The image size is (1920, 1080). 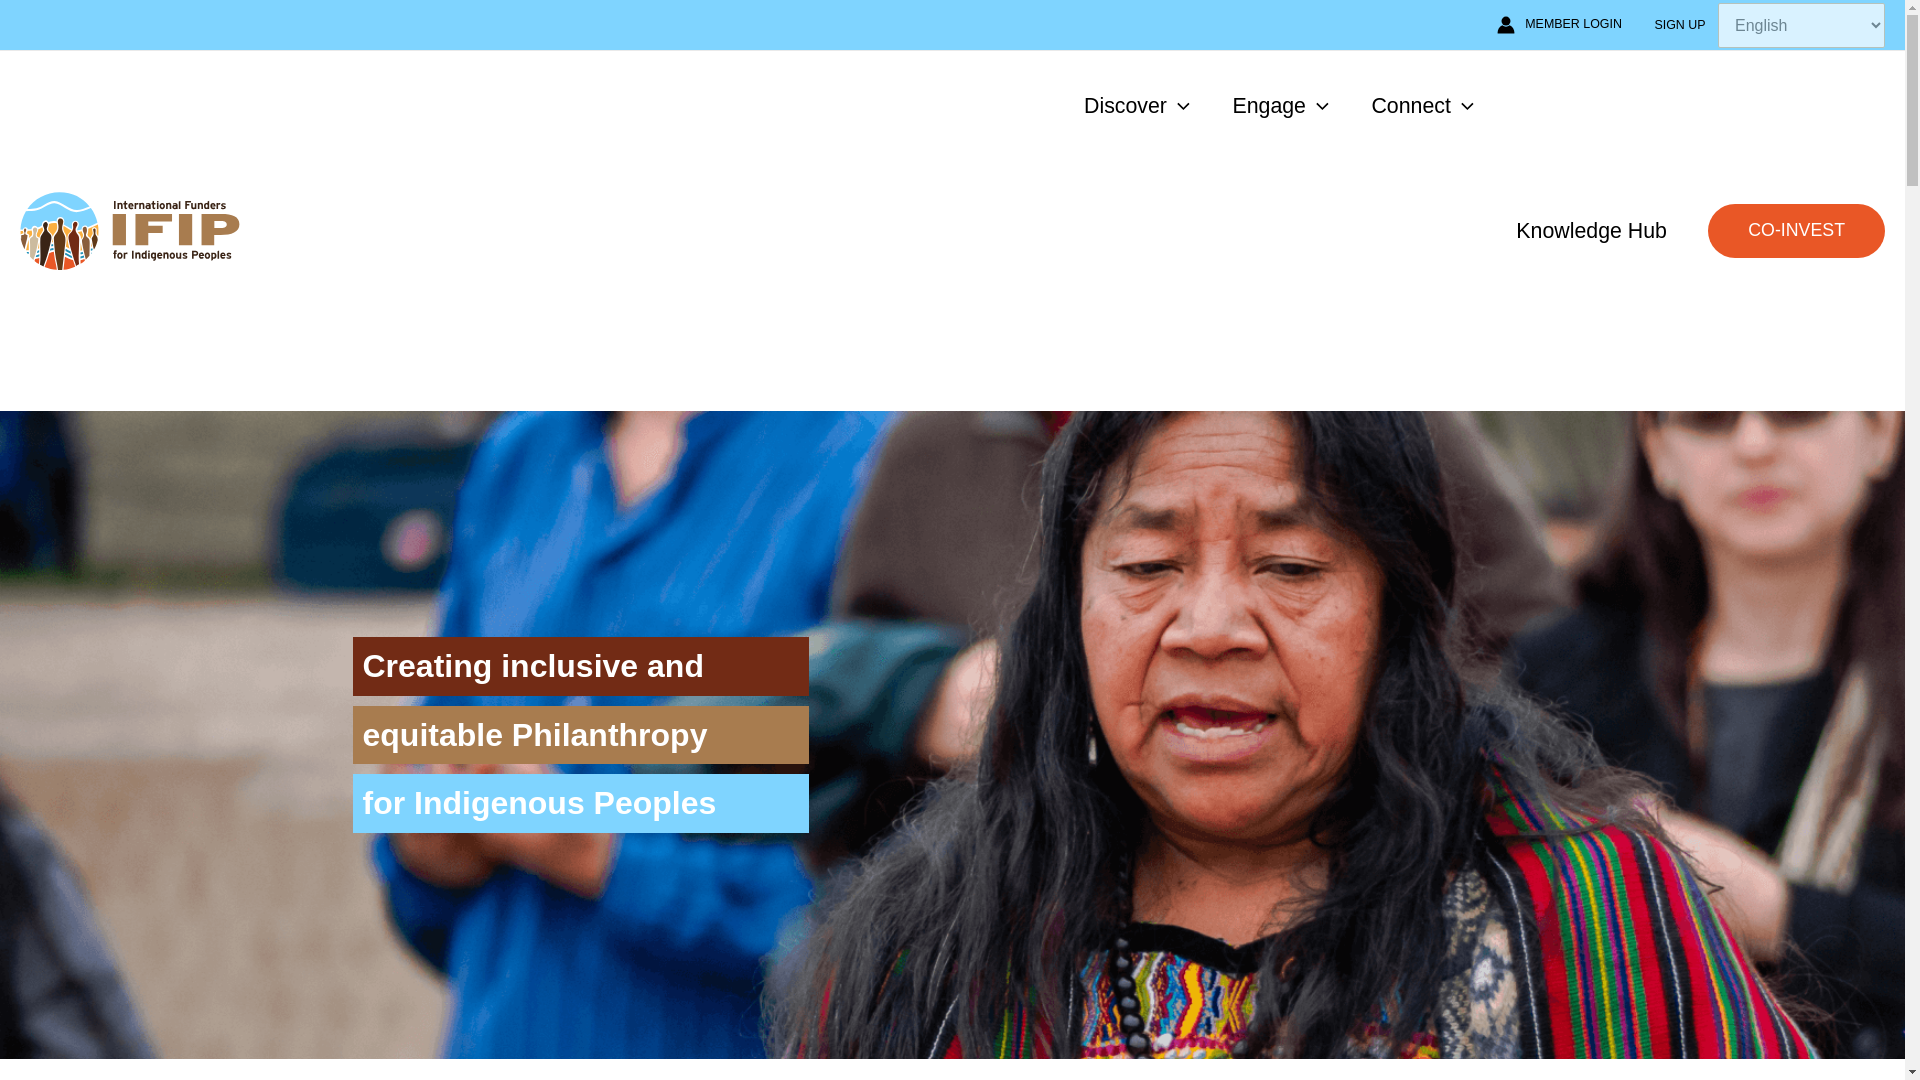 What do you see at coordinates (1796, 230) in the screenshot?
I see `CO-INVEST` at bounding box center [1796, 230].